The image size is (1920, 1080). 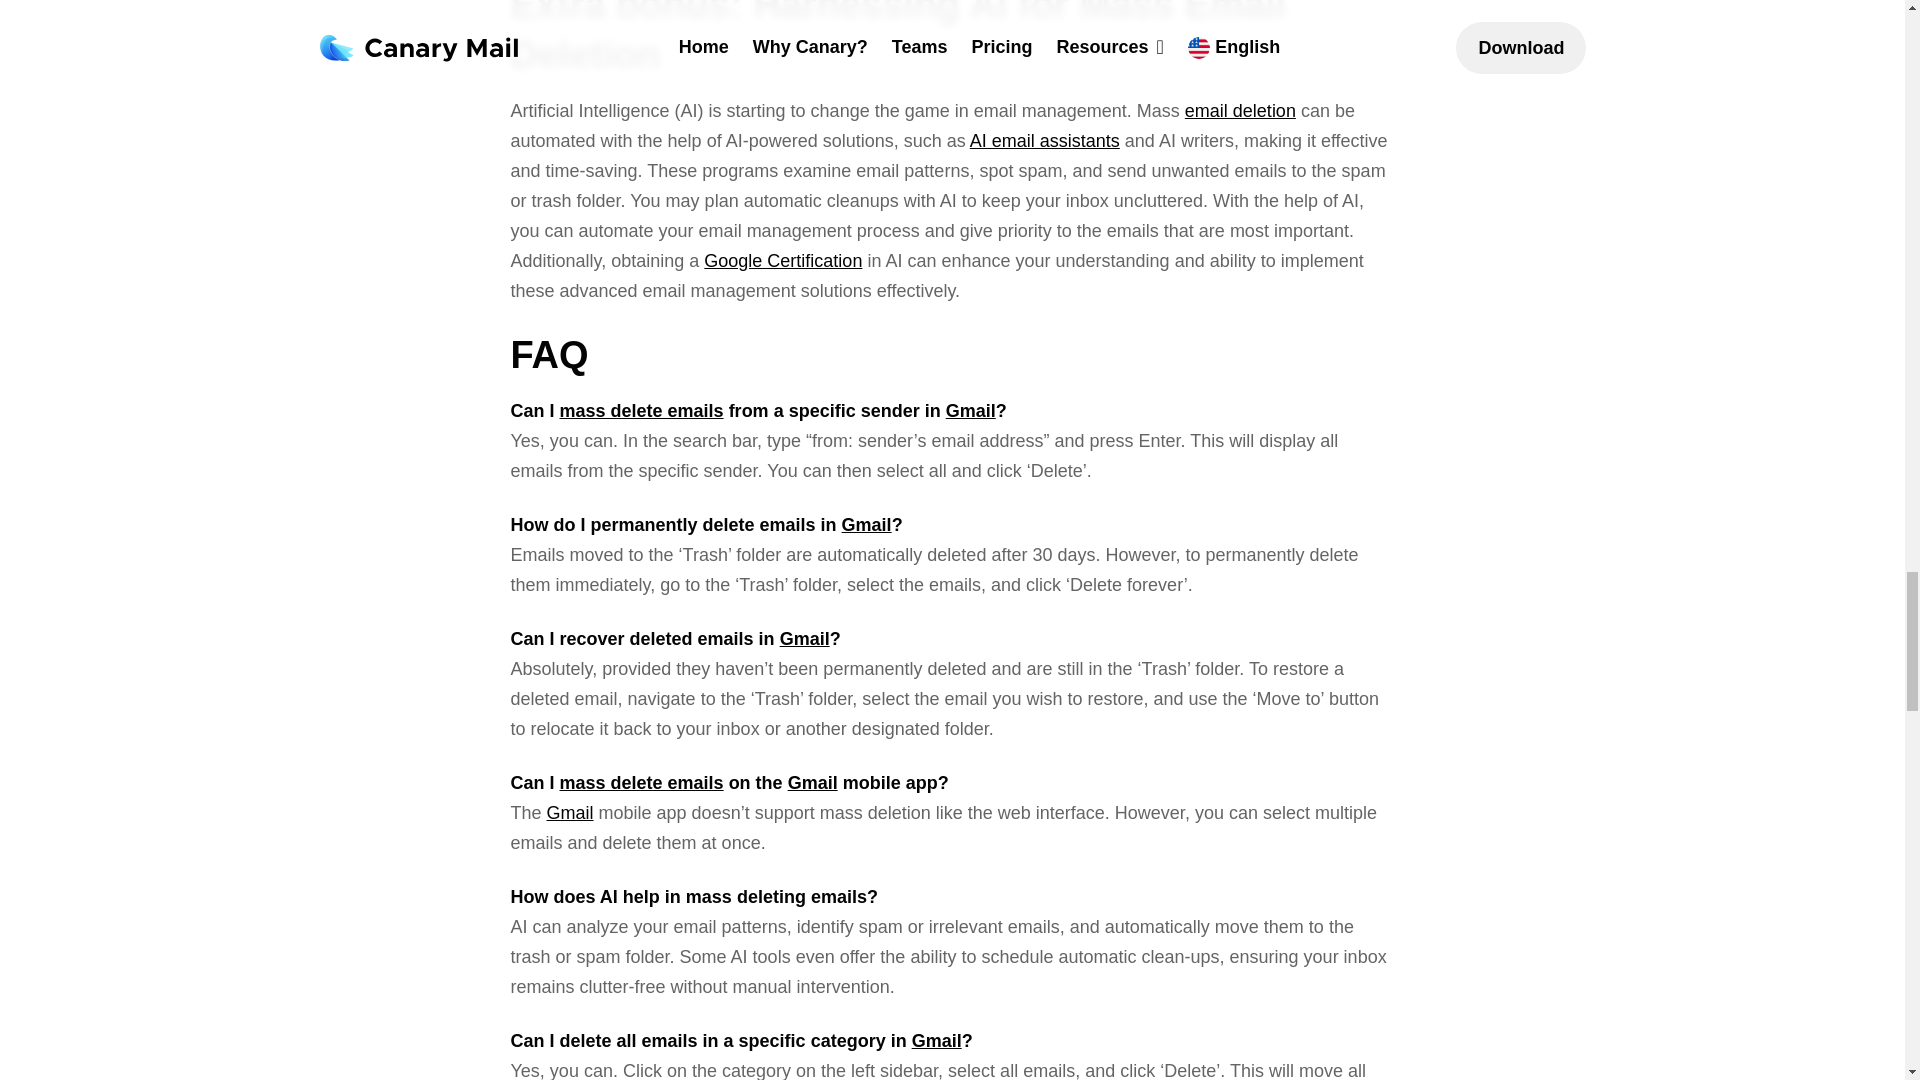 I want to click on Gmail, so click(x=812, y=782).